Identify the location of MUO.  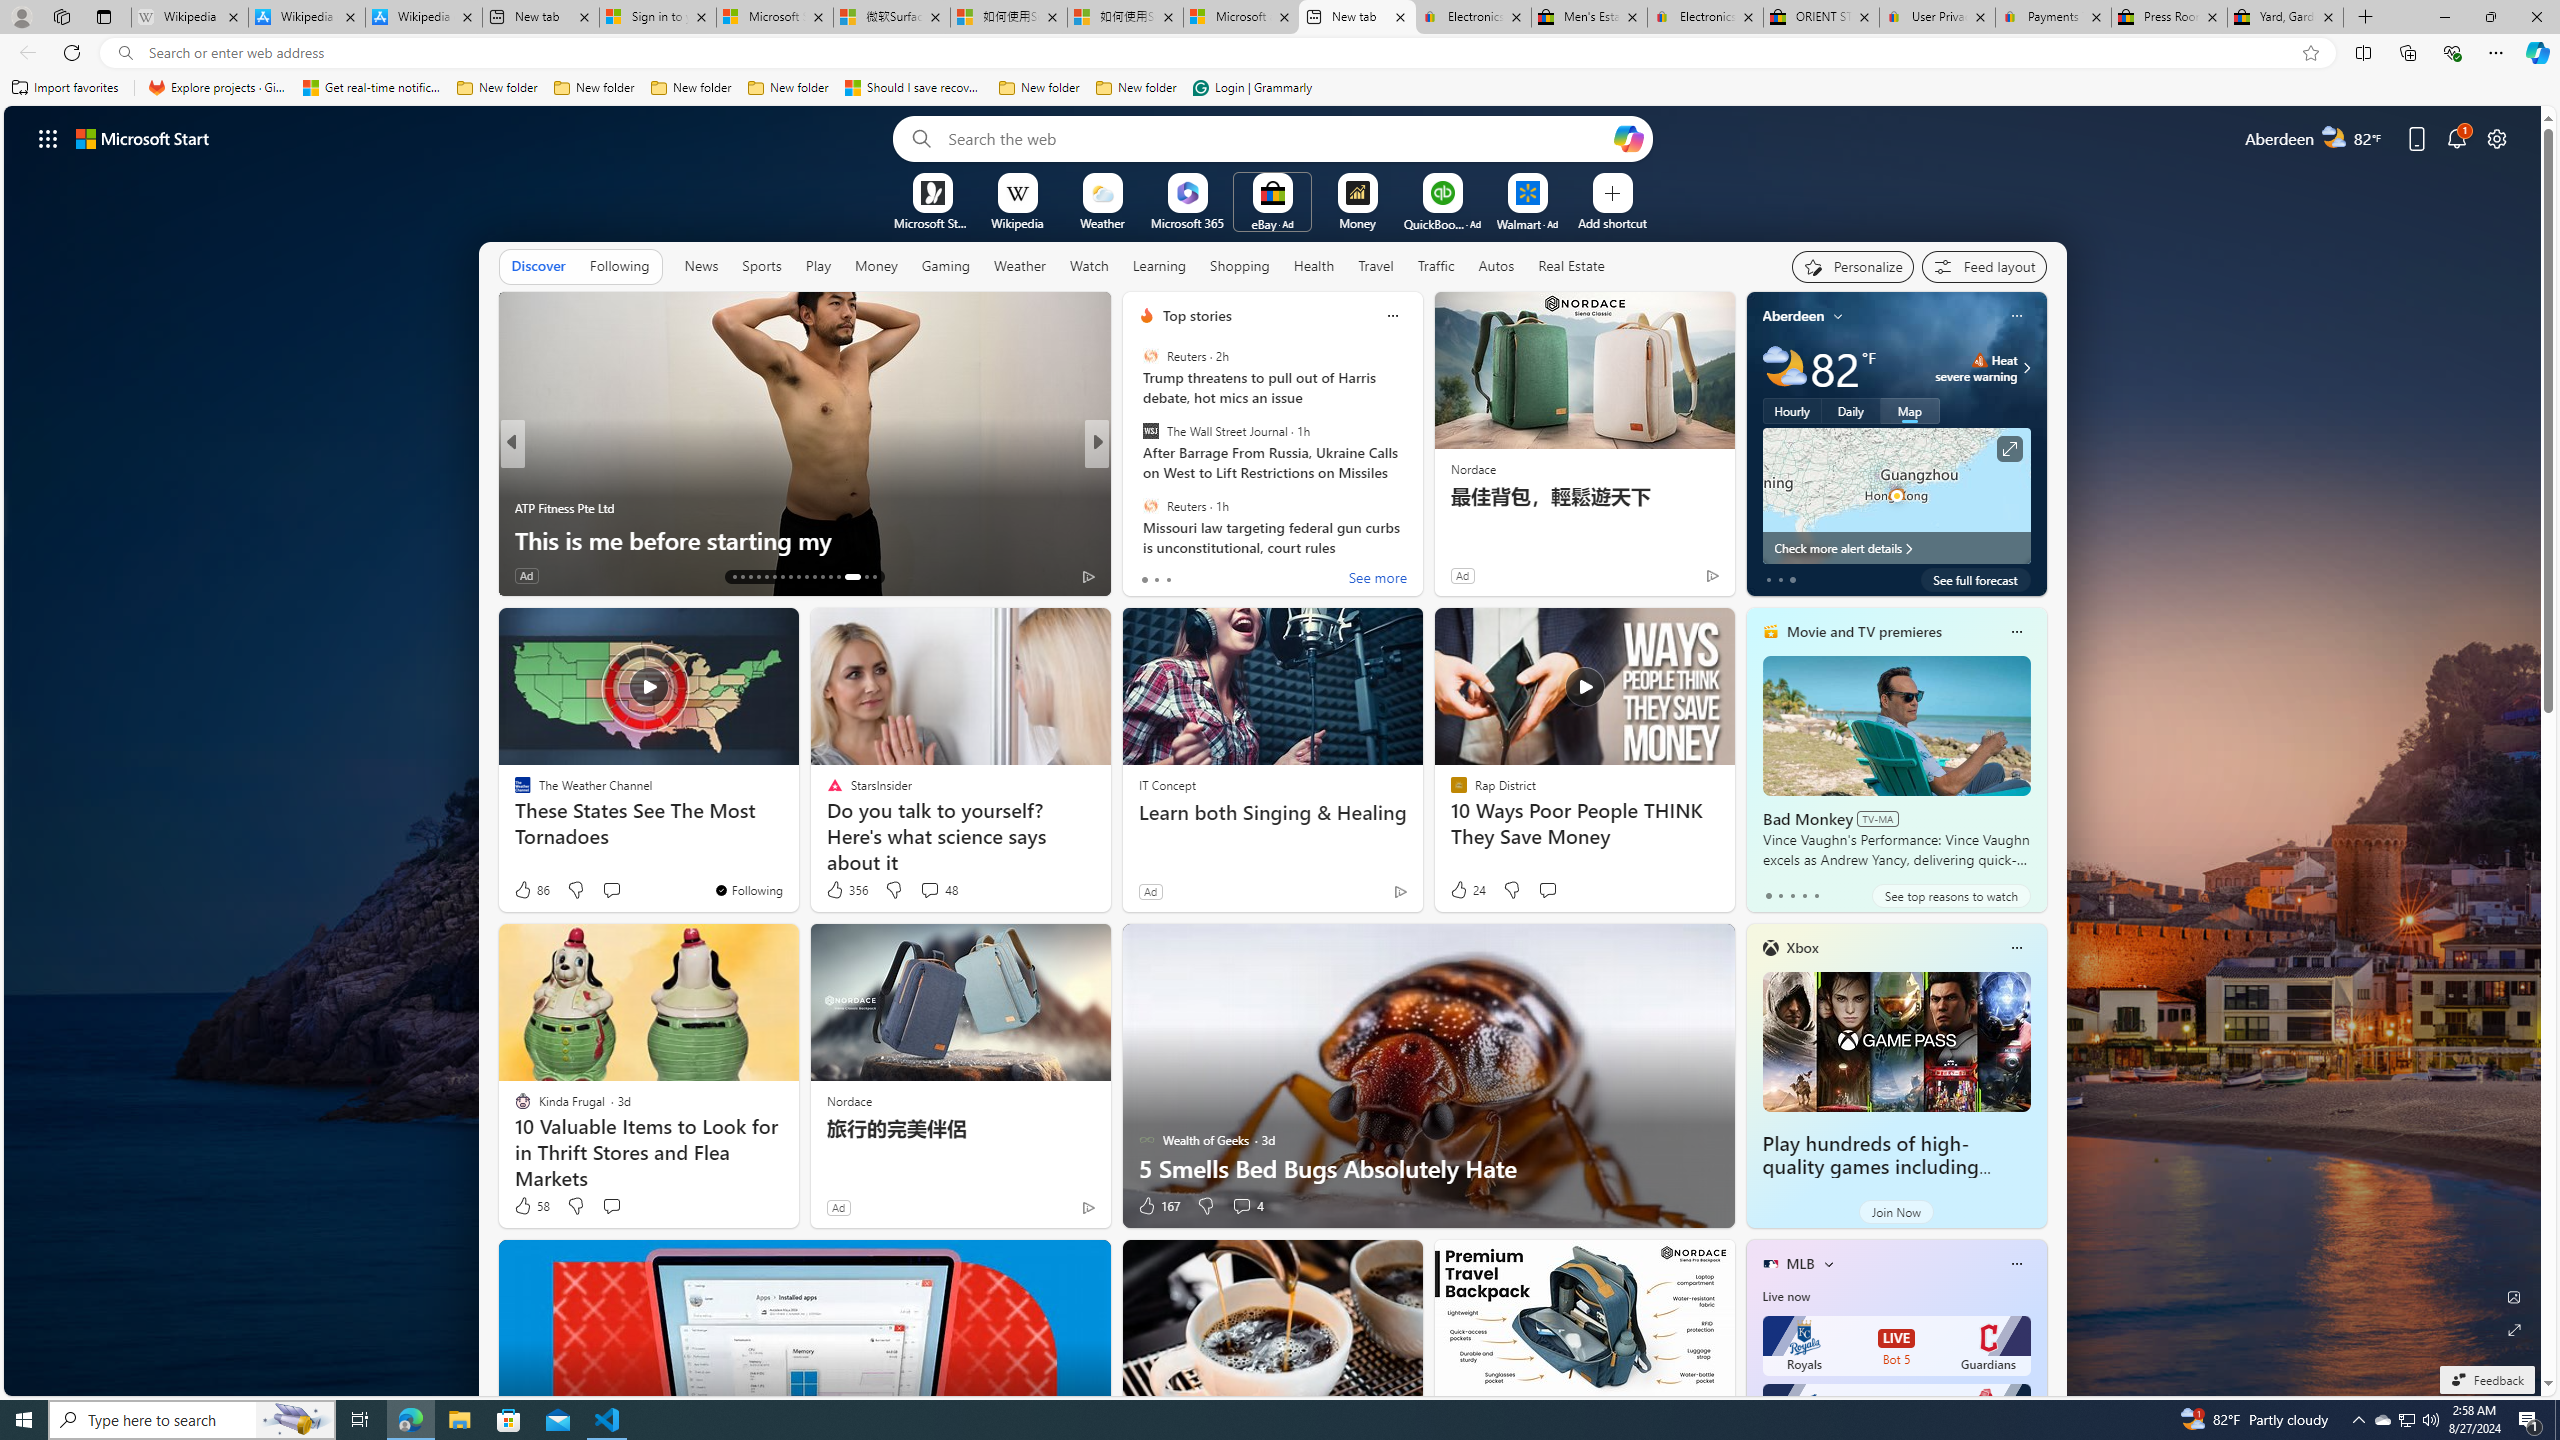
(522, 507).